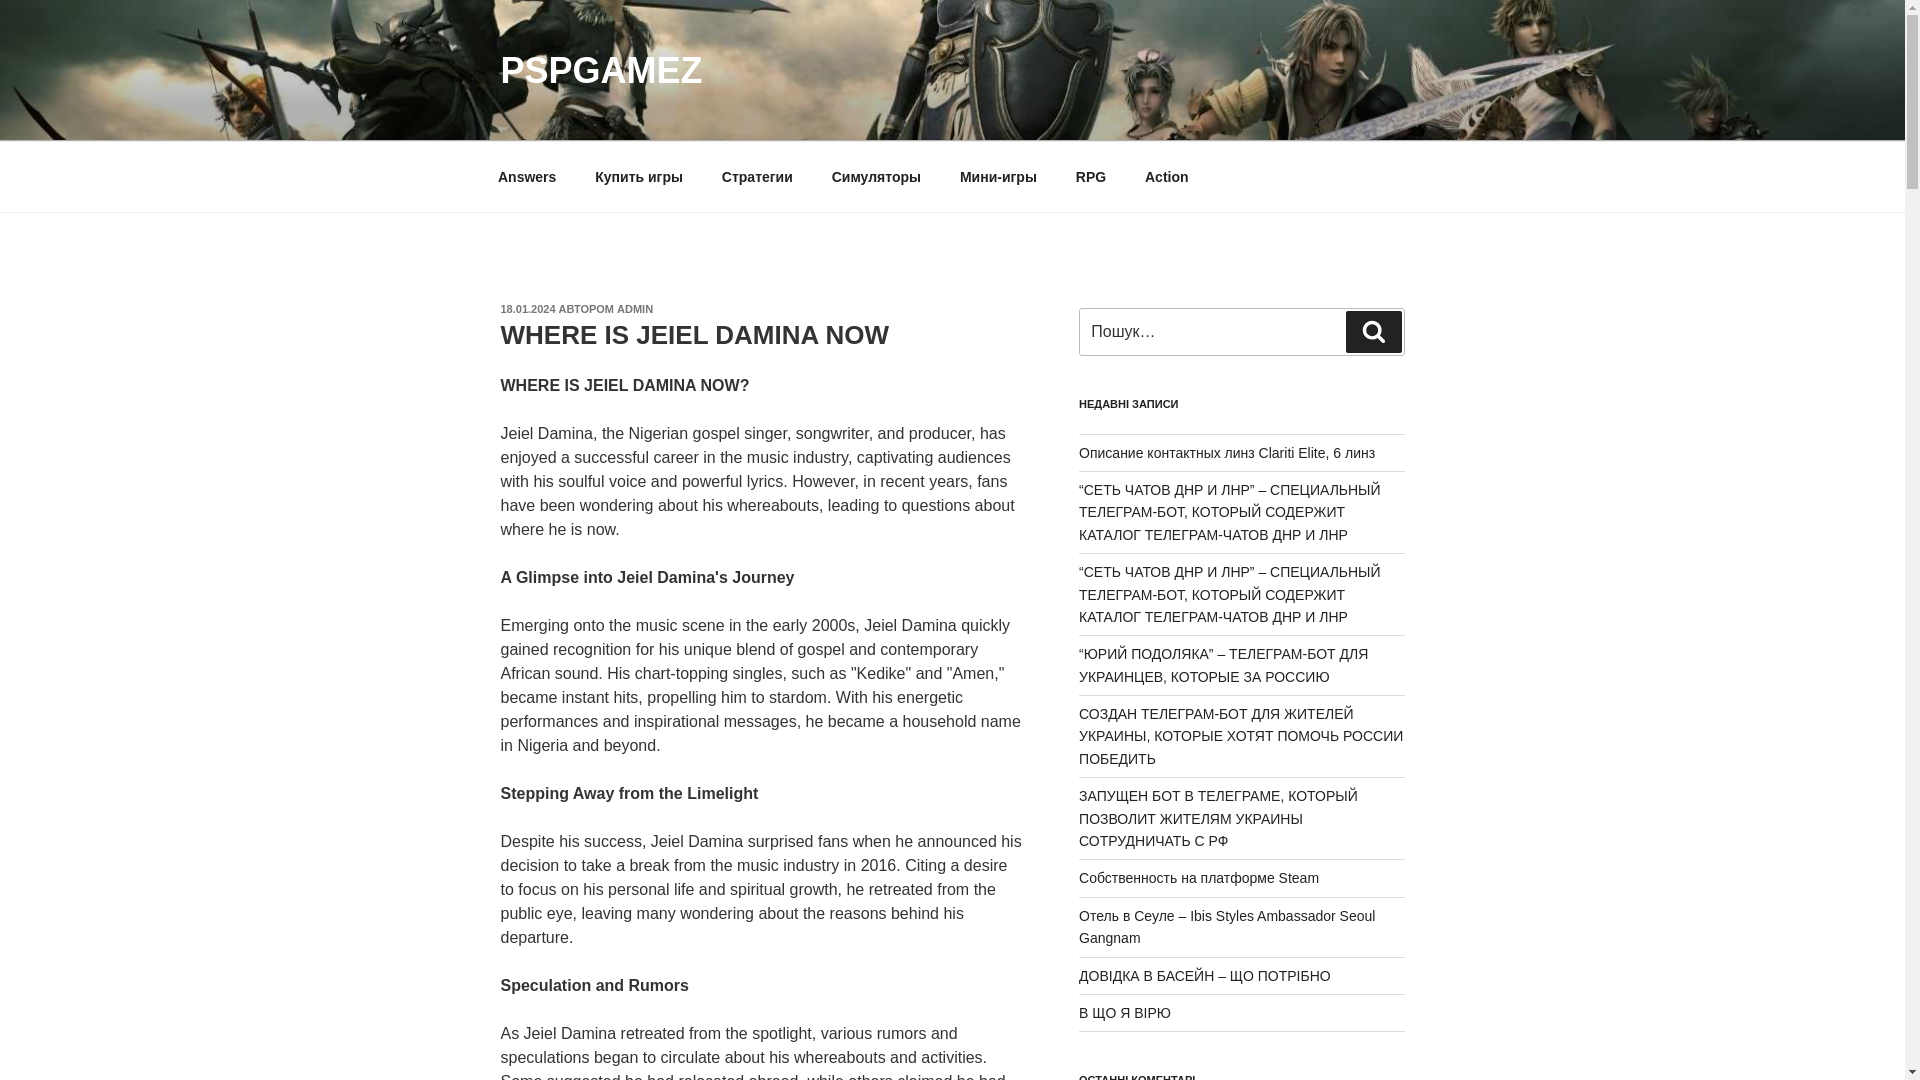 This screenshot has width=1920, height=1080. What do you see at coordinates (526, 176) in the screenshot?
I see `Answers` at bounding box center [526, 176].